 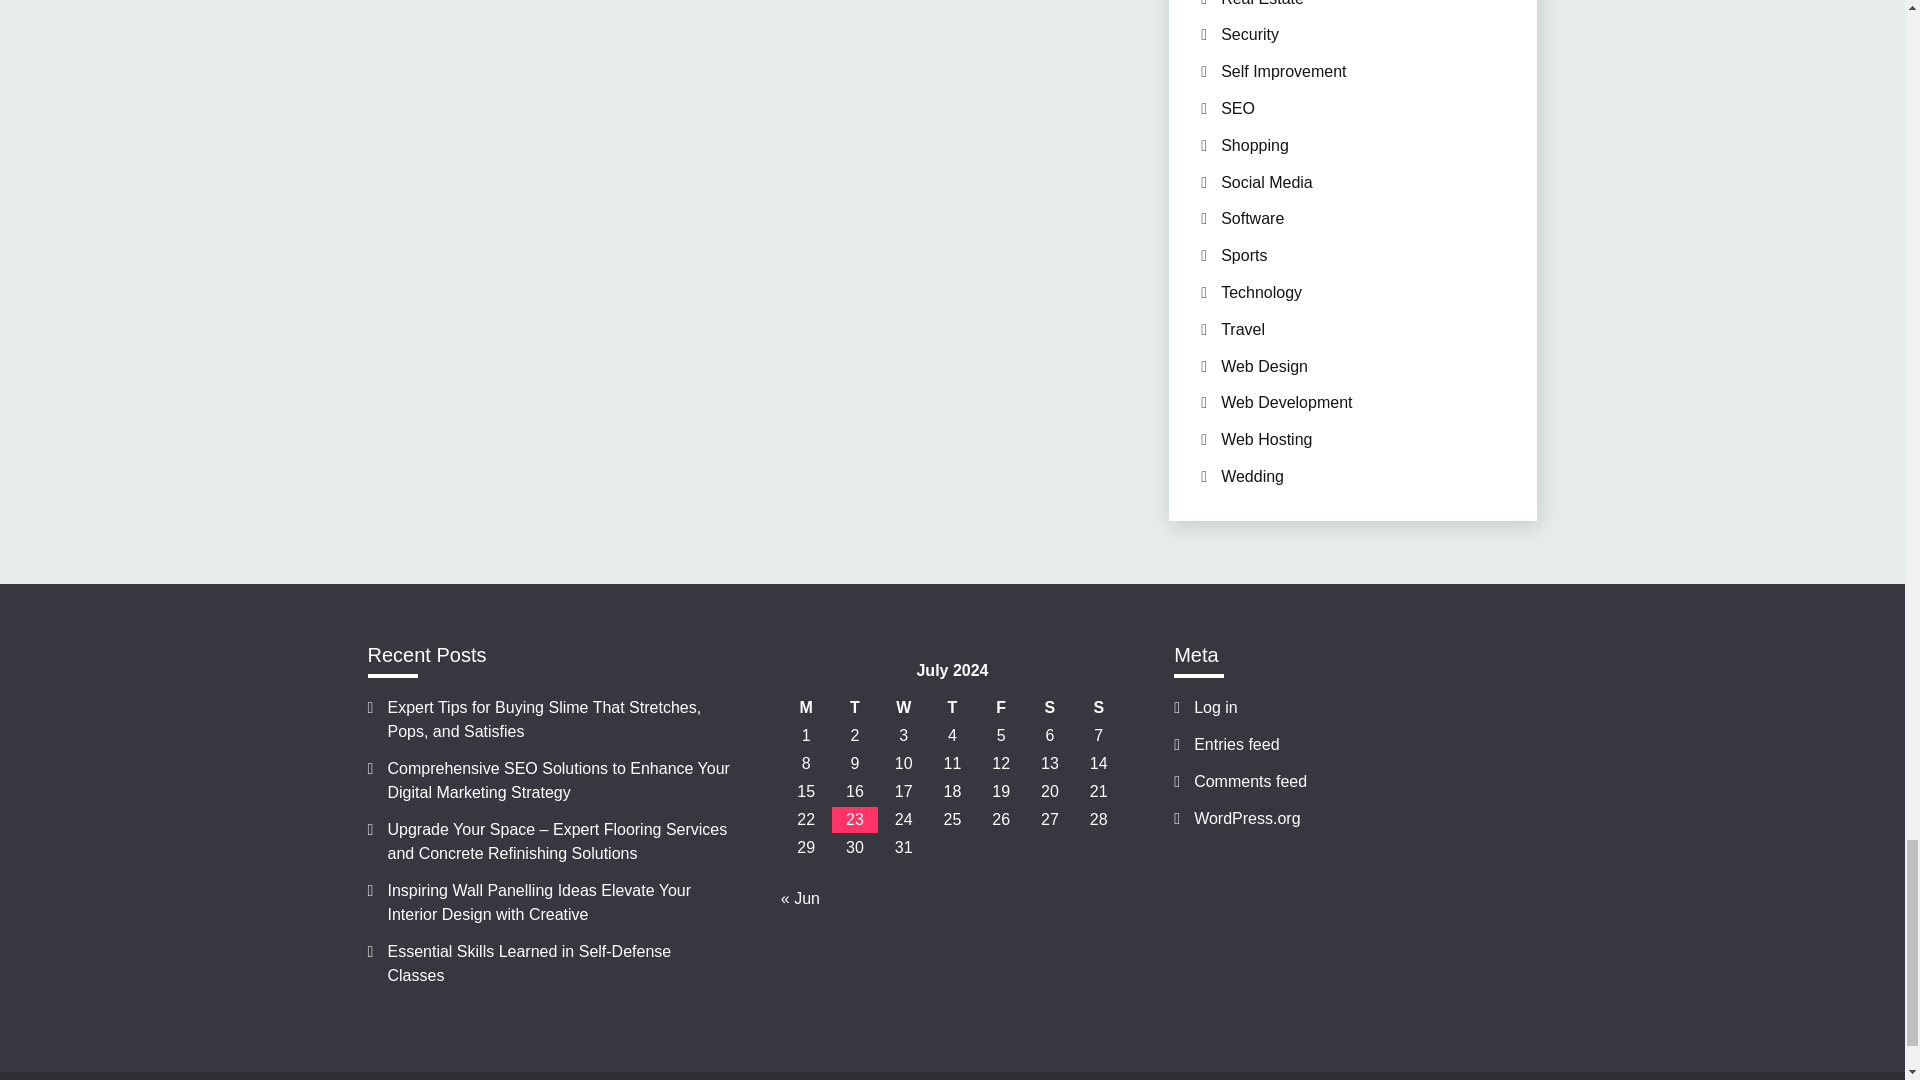 What do you see at coordinates (1001, 708) in the screenshot?
I see `Friday` at bounding box center [1001, 708].